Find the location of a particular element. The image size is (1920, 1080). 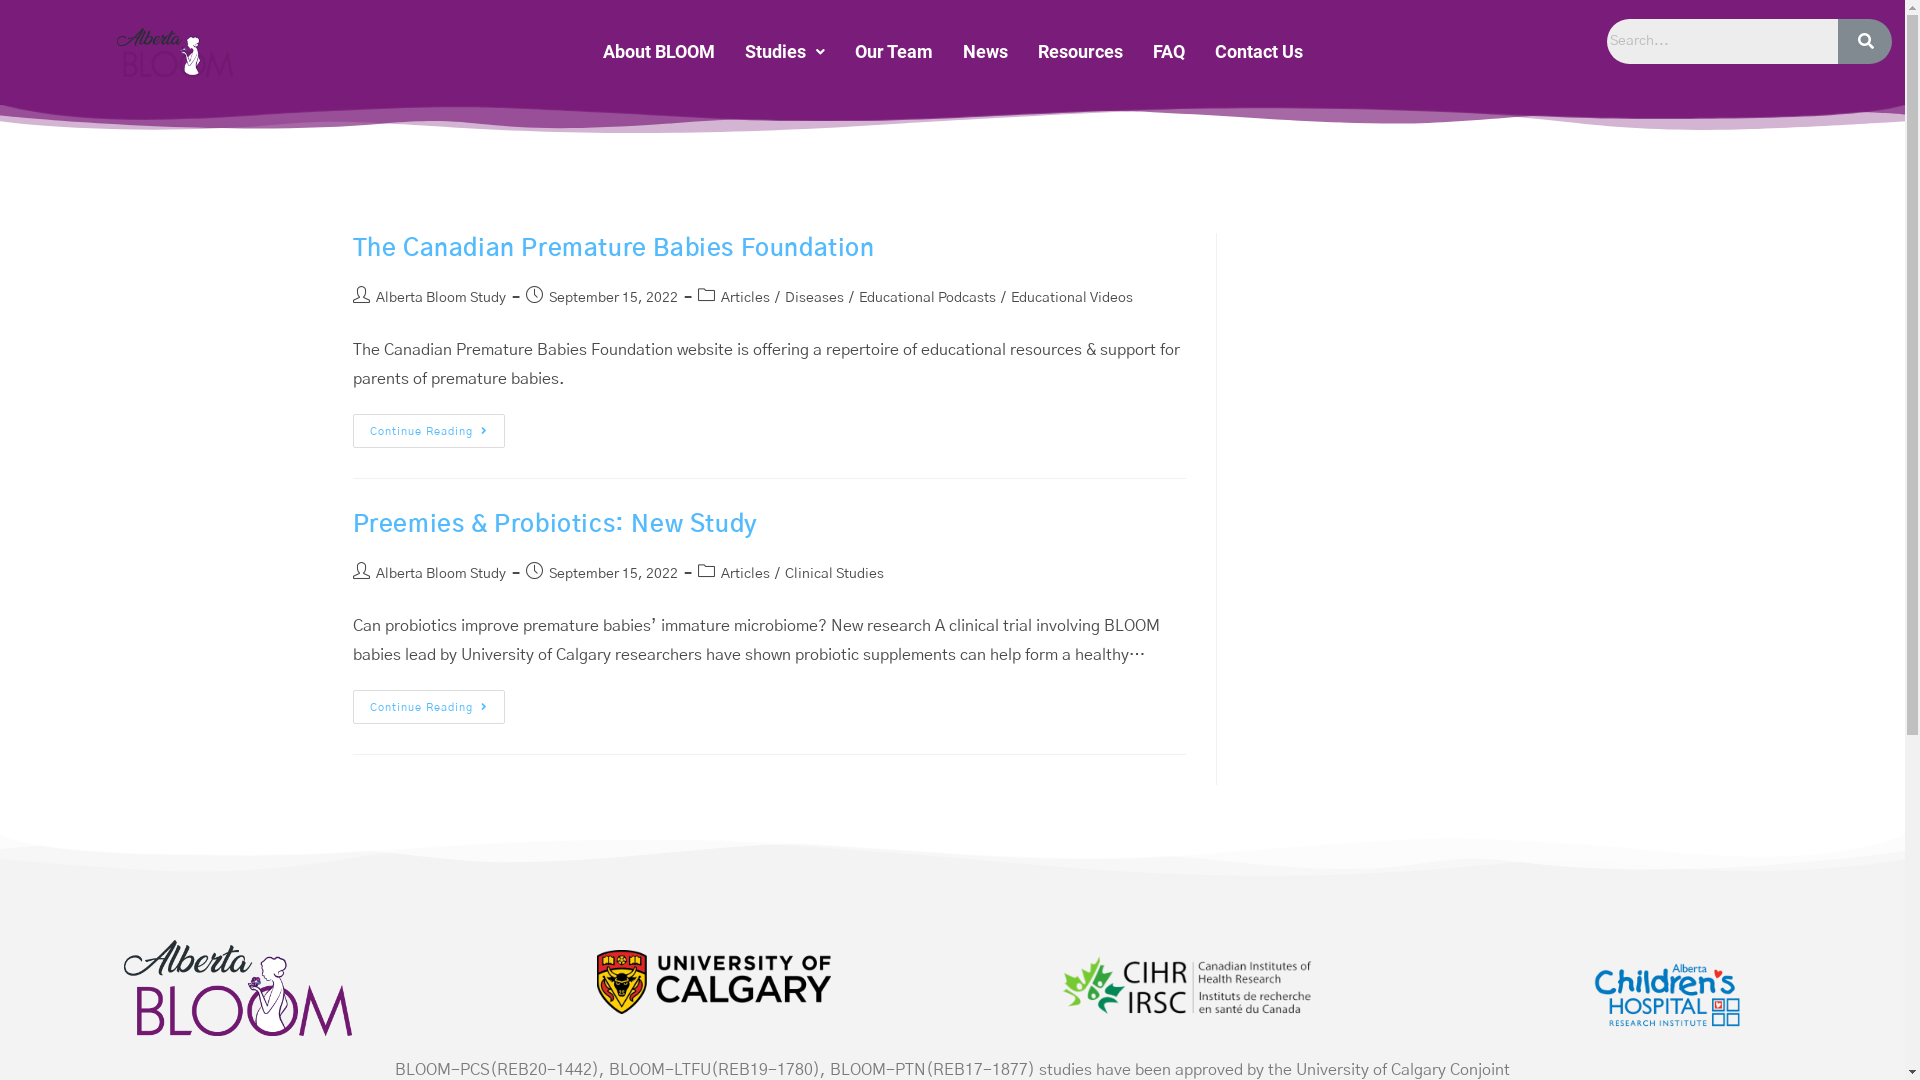

Search is located at coordinates (1723, 42).